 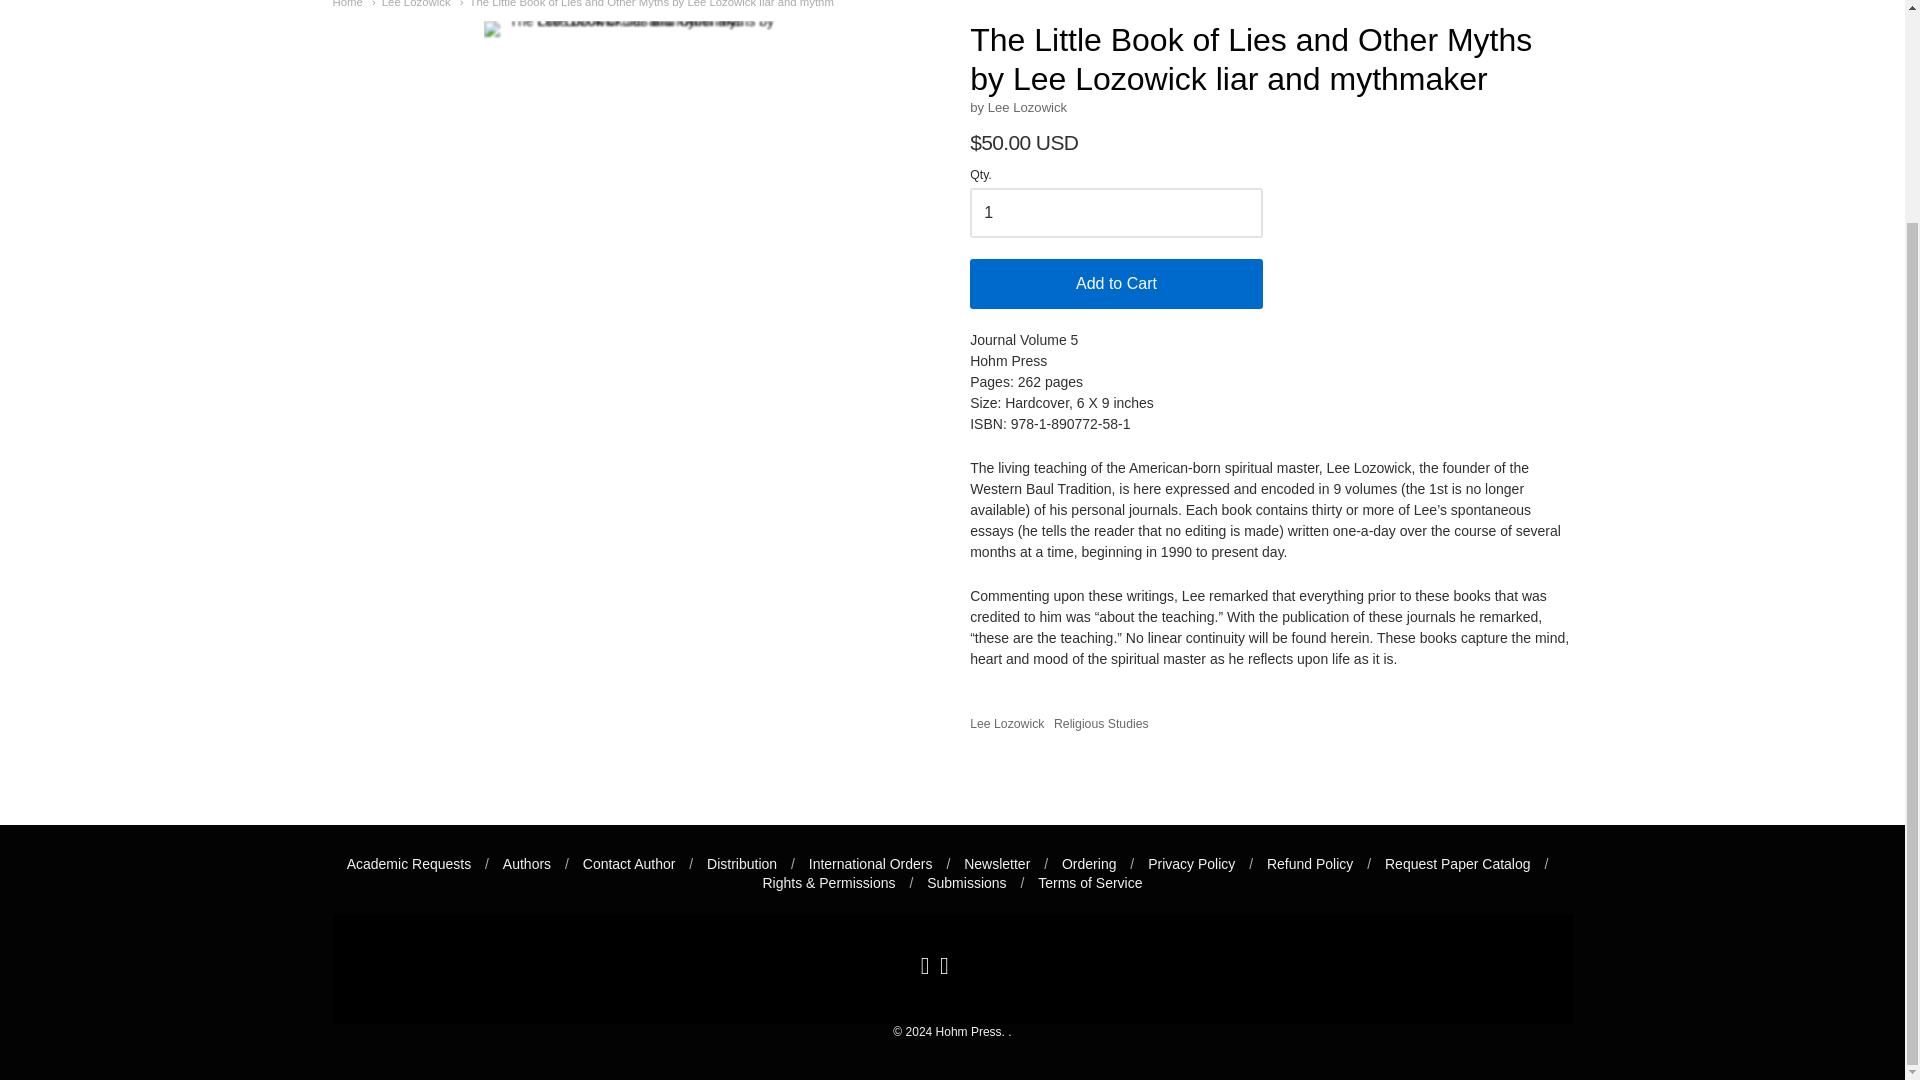 I want to click on Lee Lozowick, so click(x=412, y=4).